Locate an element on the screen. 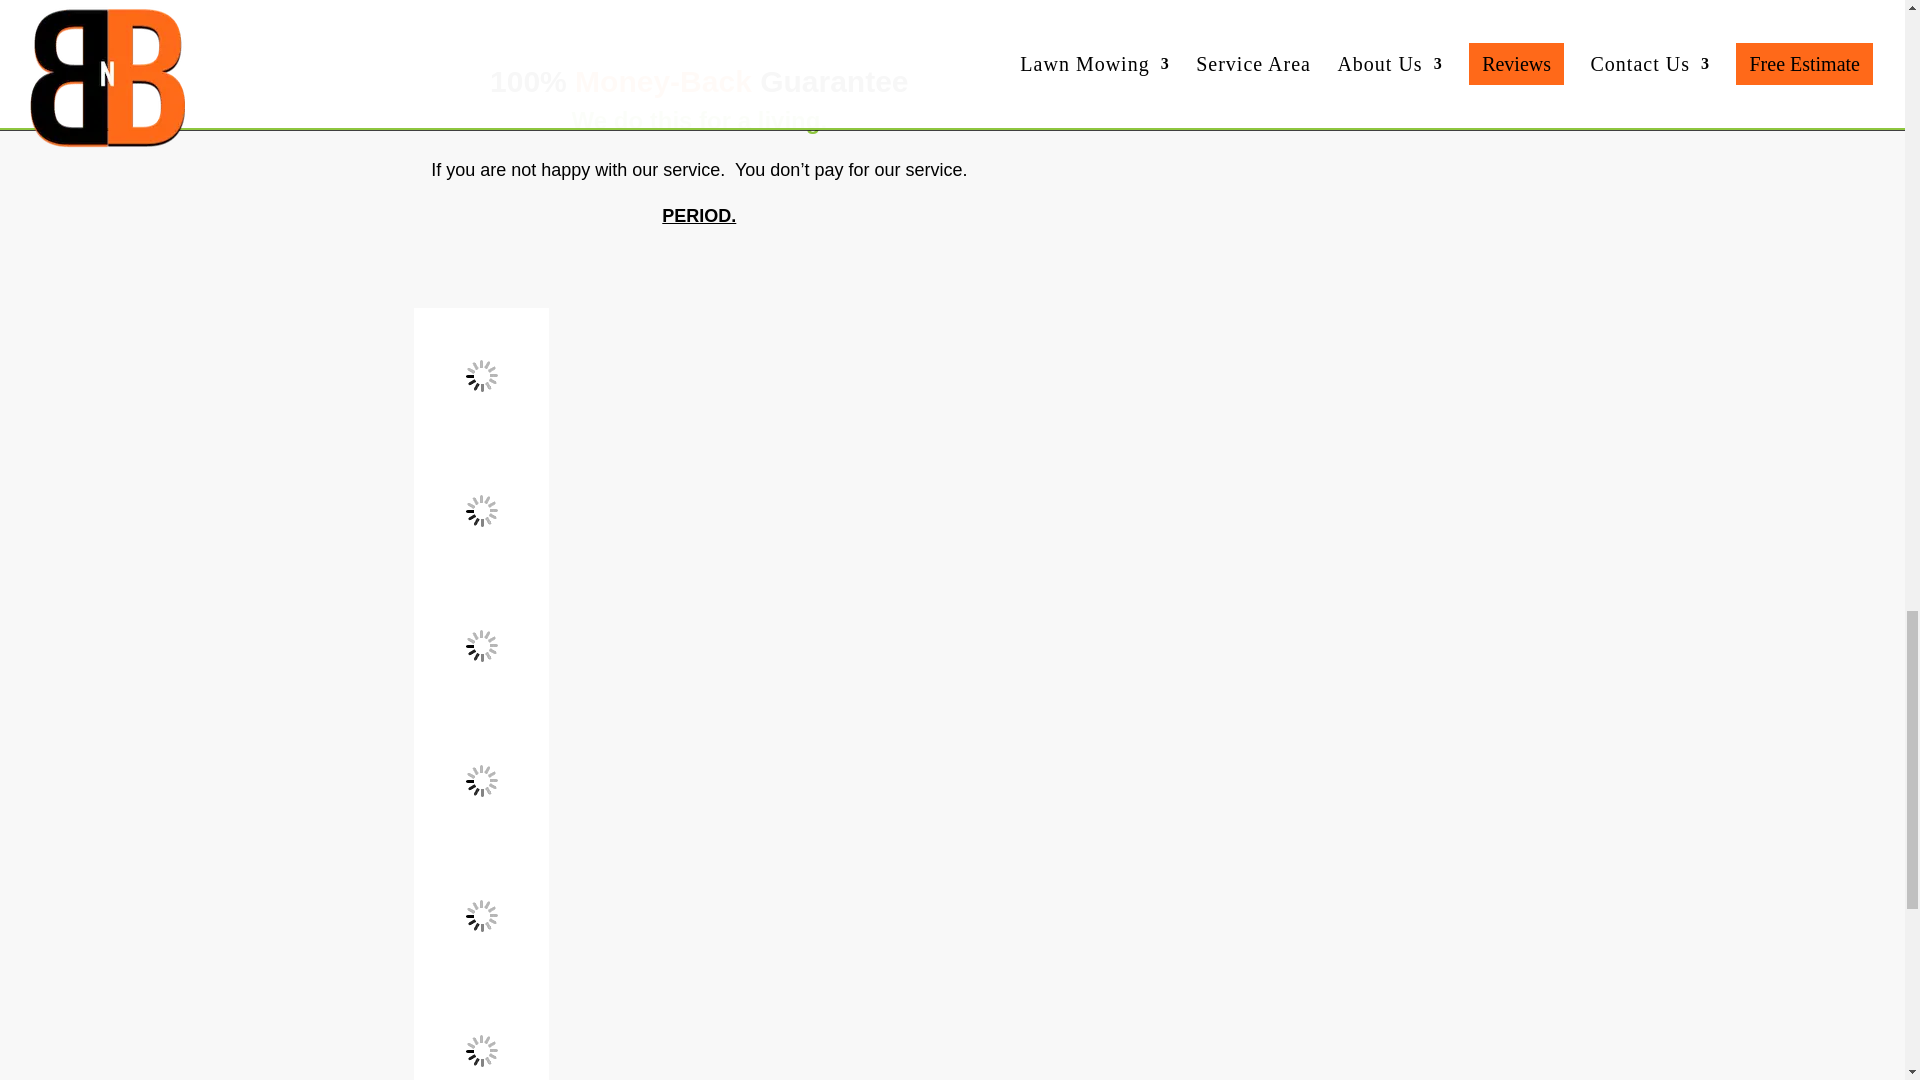  employee spraying mosquitoes is located at coordinates (482, 644).